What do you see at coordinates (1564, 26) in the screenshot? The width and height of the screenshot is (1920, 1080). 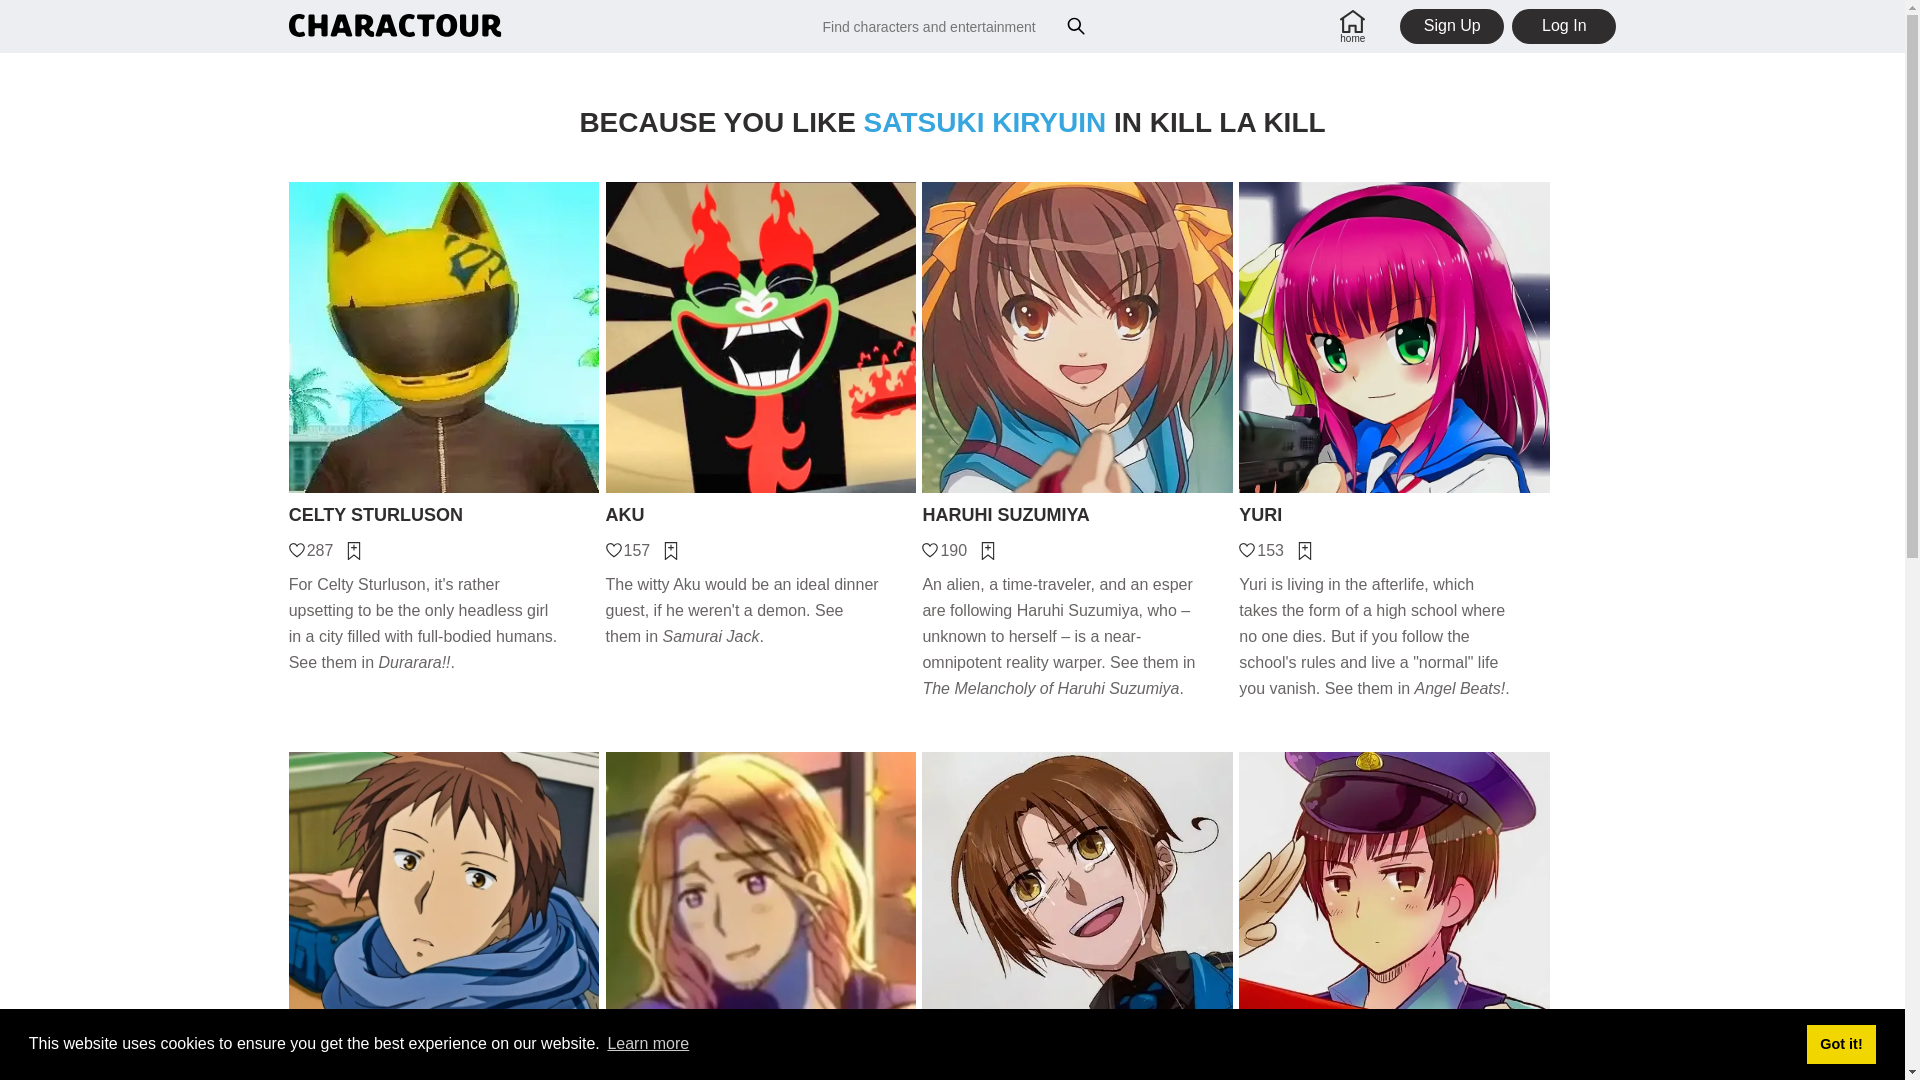 I see `Log In` at bounding box center [1564, 26].